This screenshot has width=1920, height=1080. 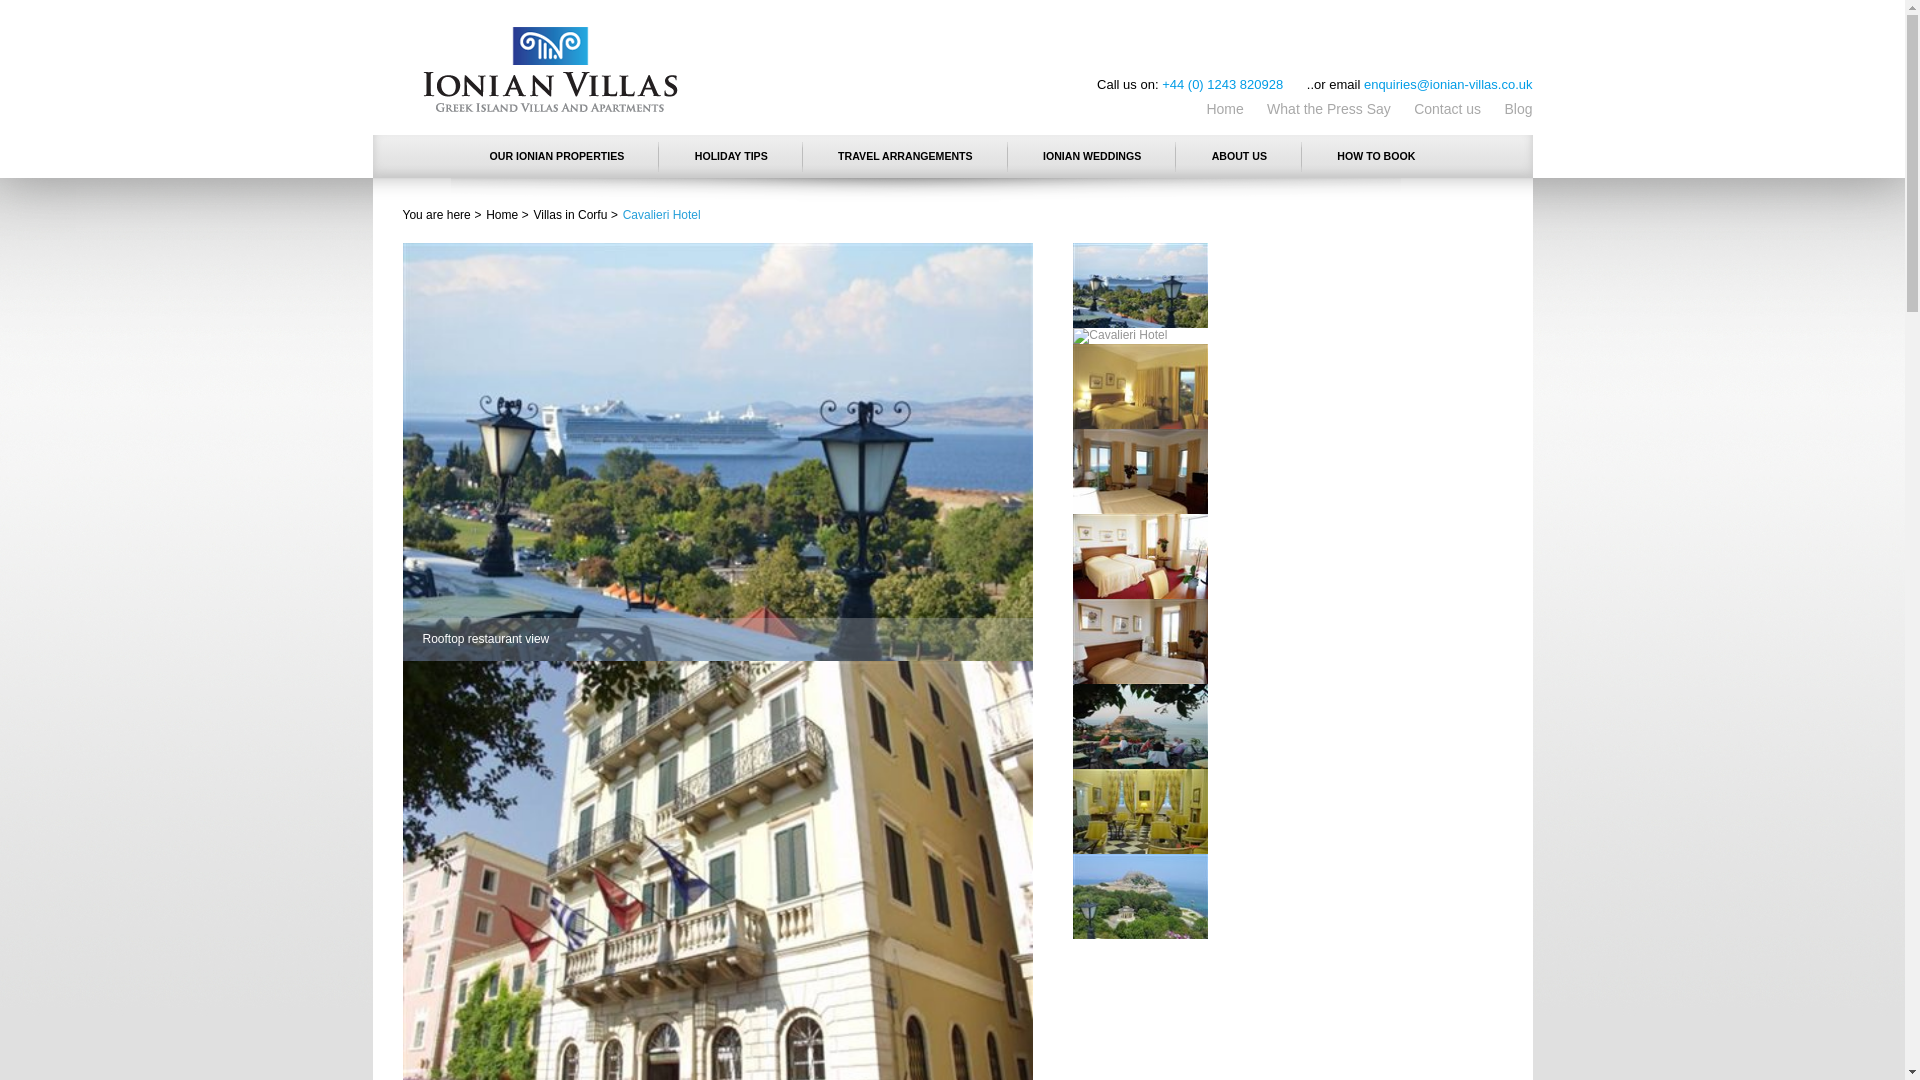 What do you see at coordinates (1518, 108) in the screenshot?
I see `Blog` at bounding box center [1518, 108].